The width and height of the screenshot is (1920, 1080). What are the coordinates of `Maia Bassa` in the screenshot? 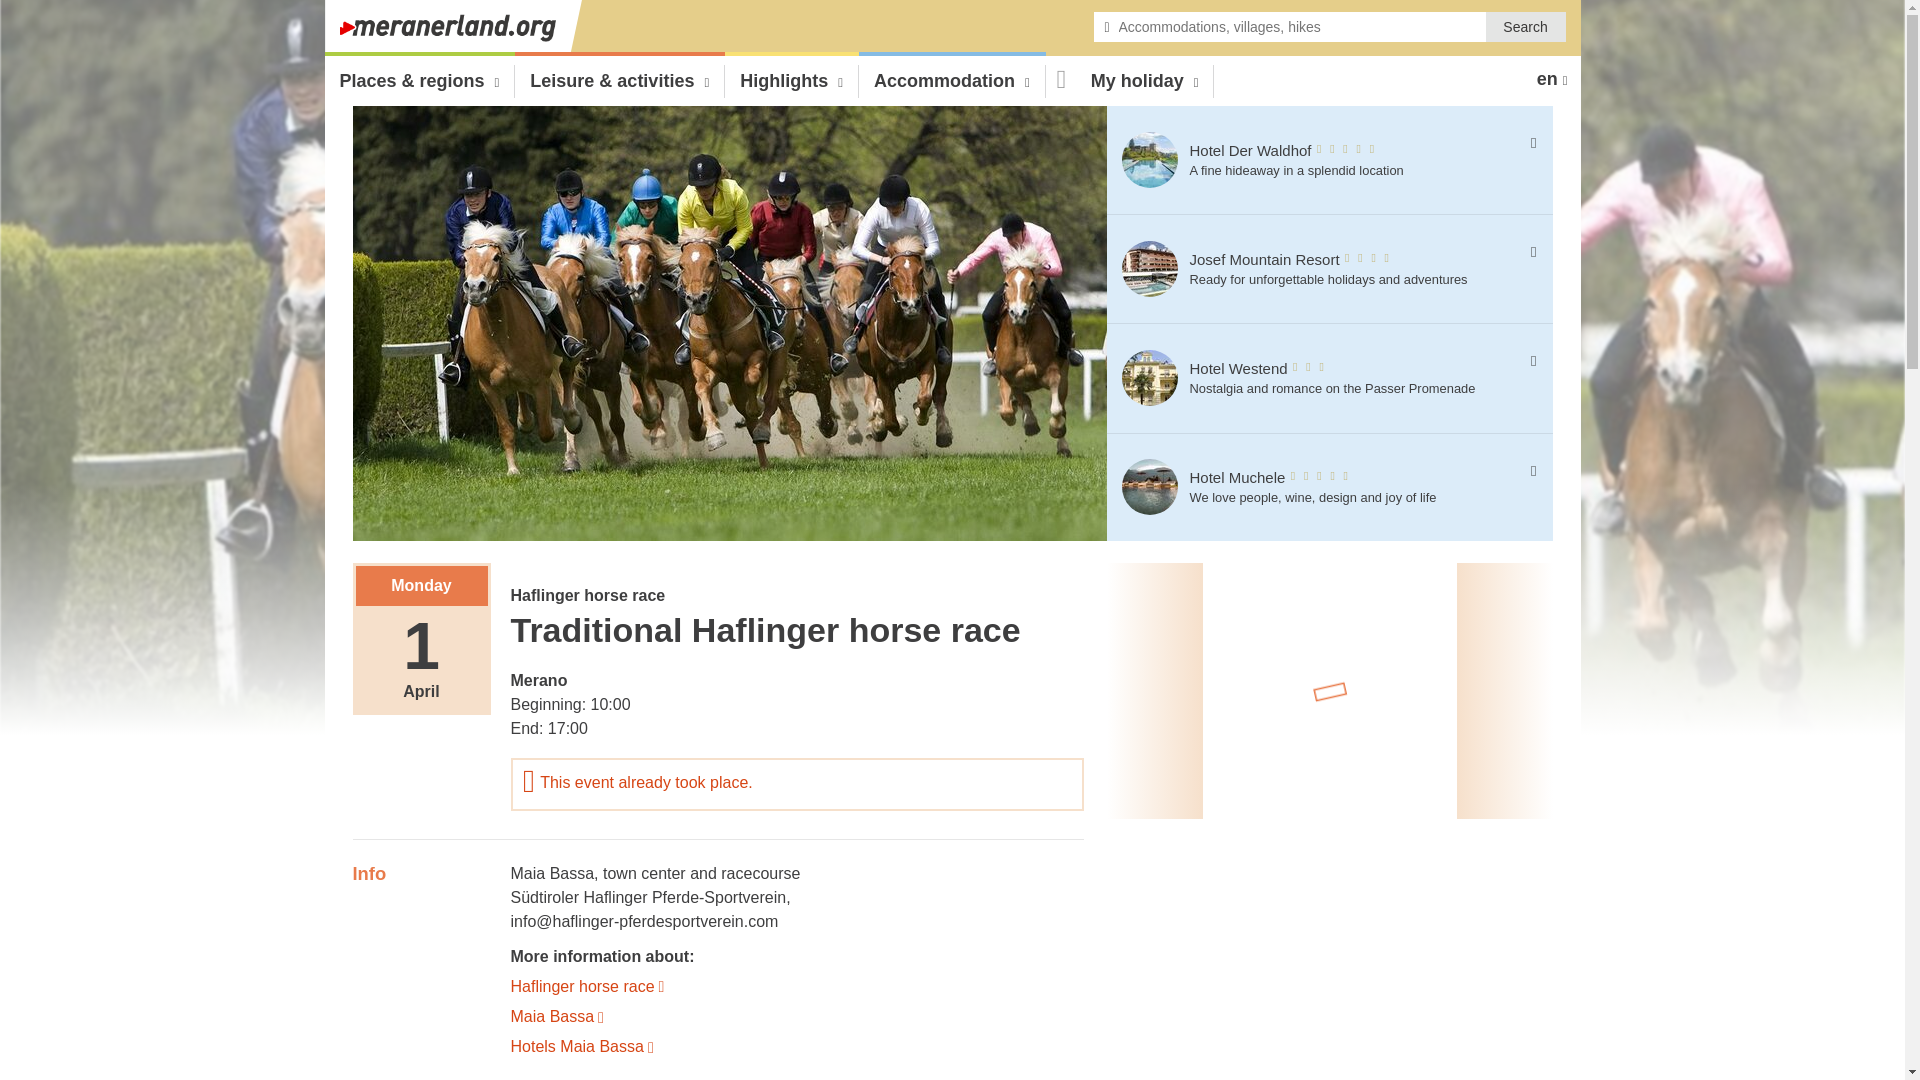 It's located at (552, 874).